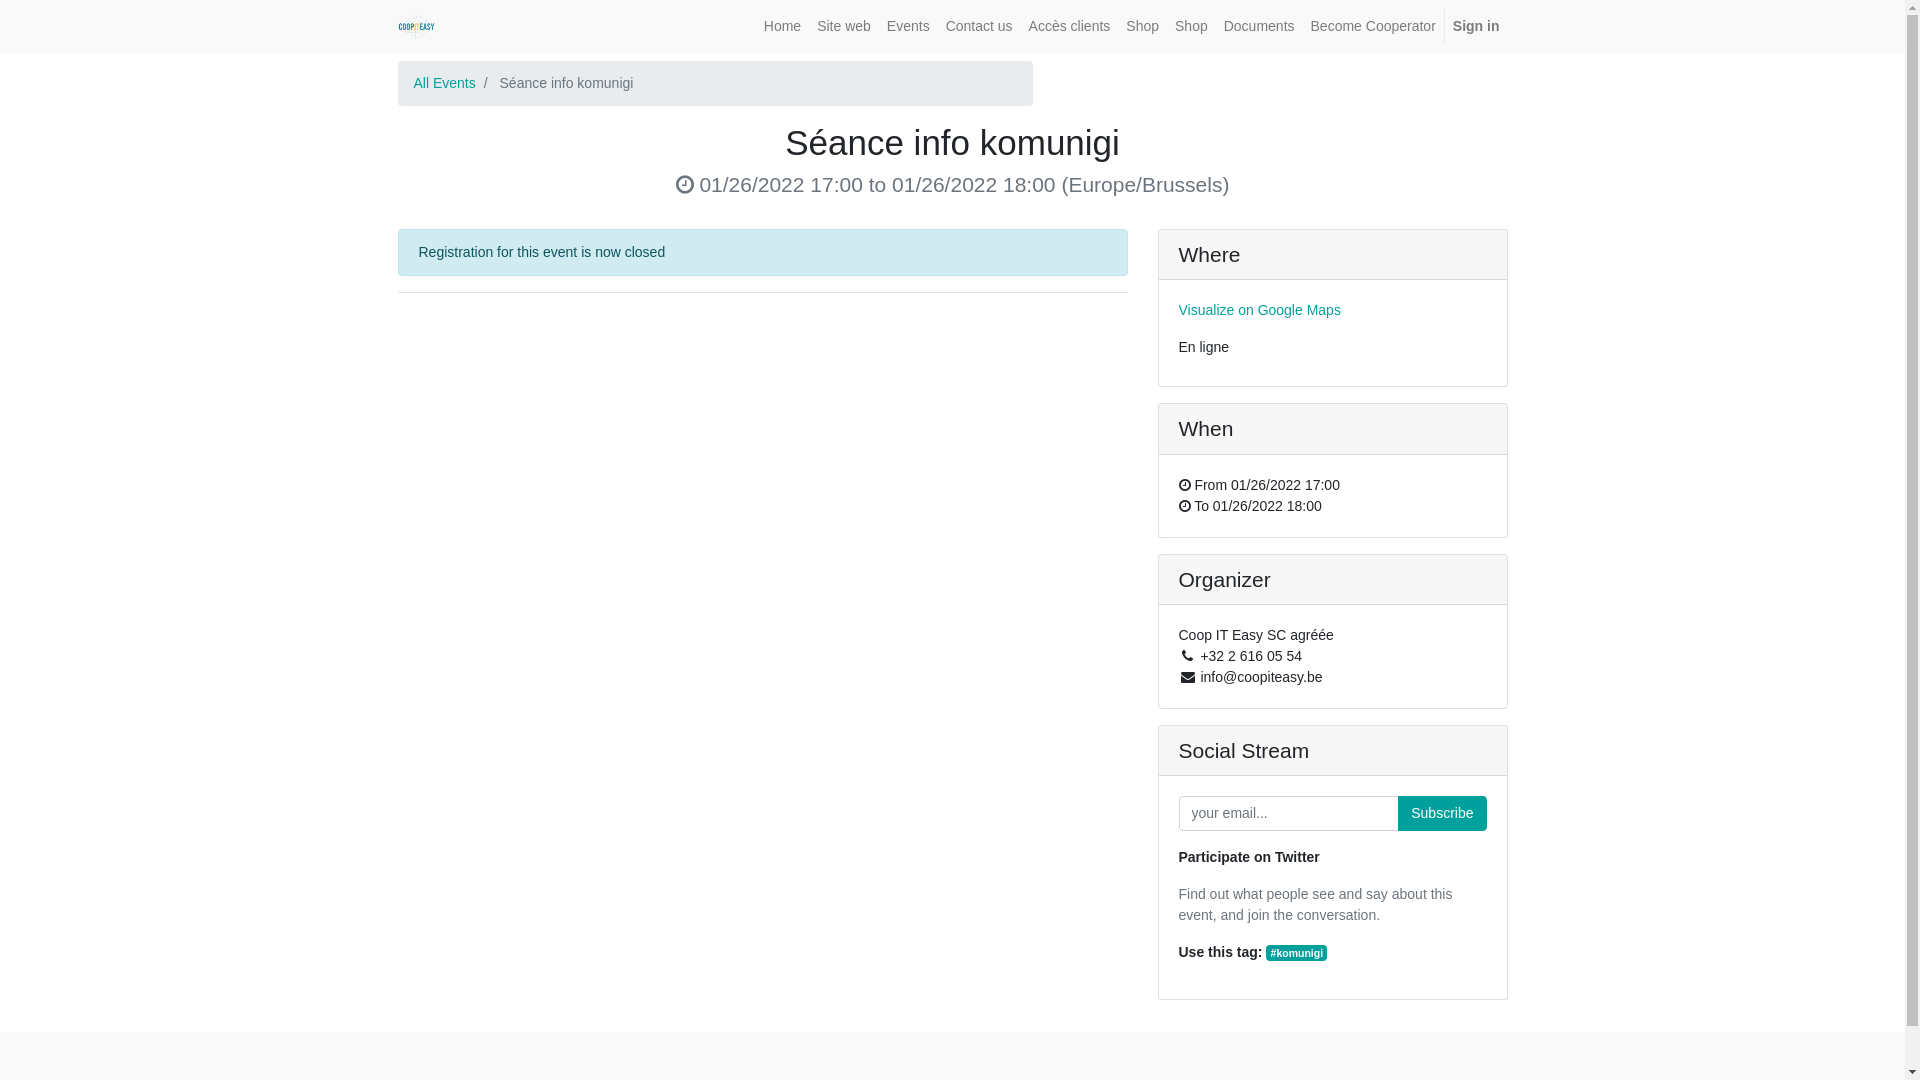  I want to click on Contact us, so click(980, 26).